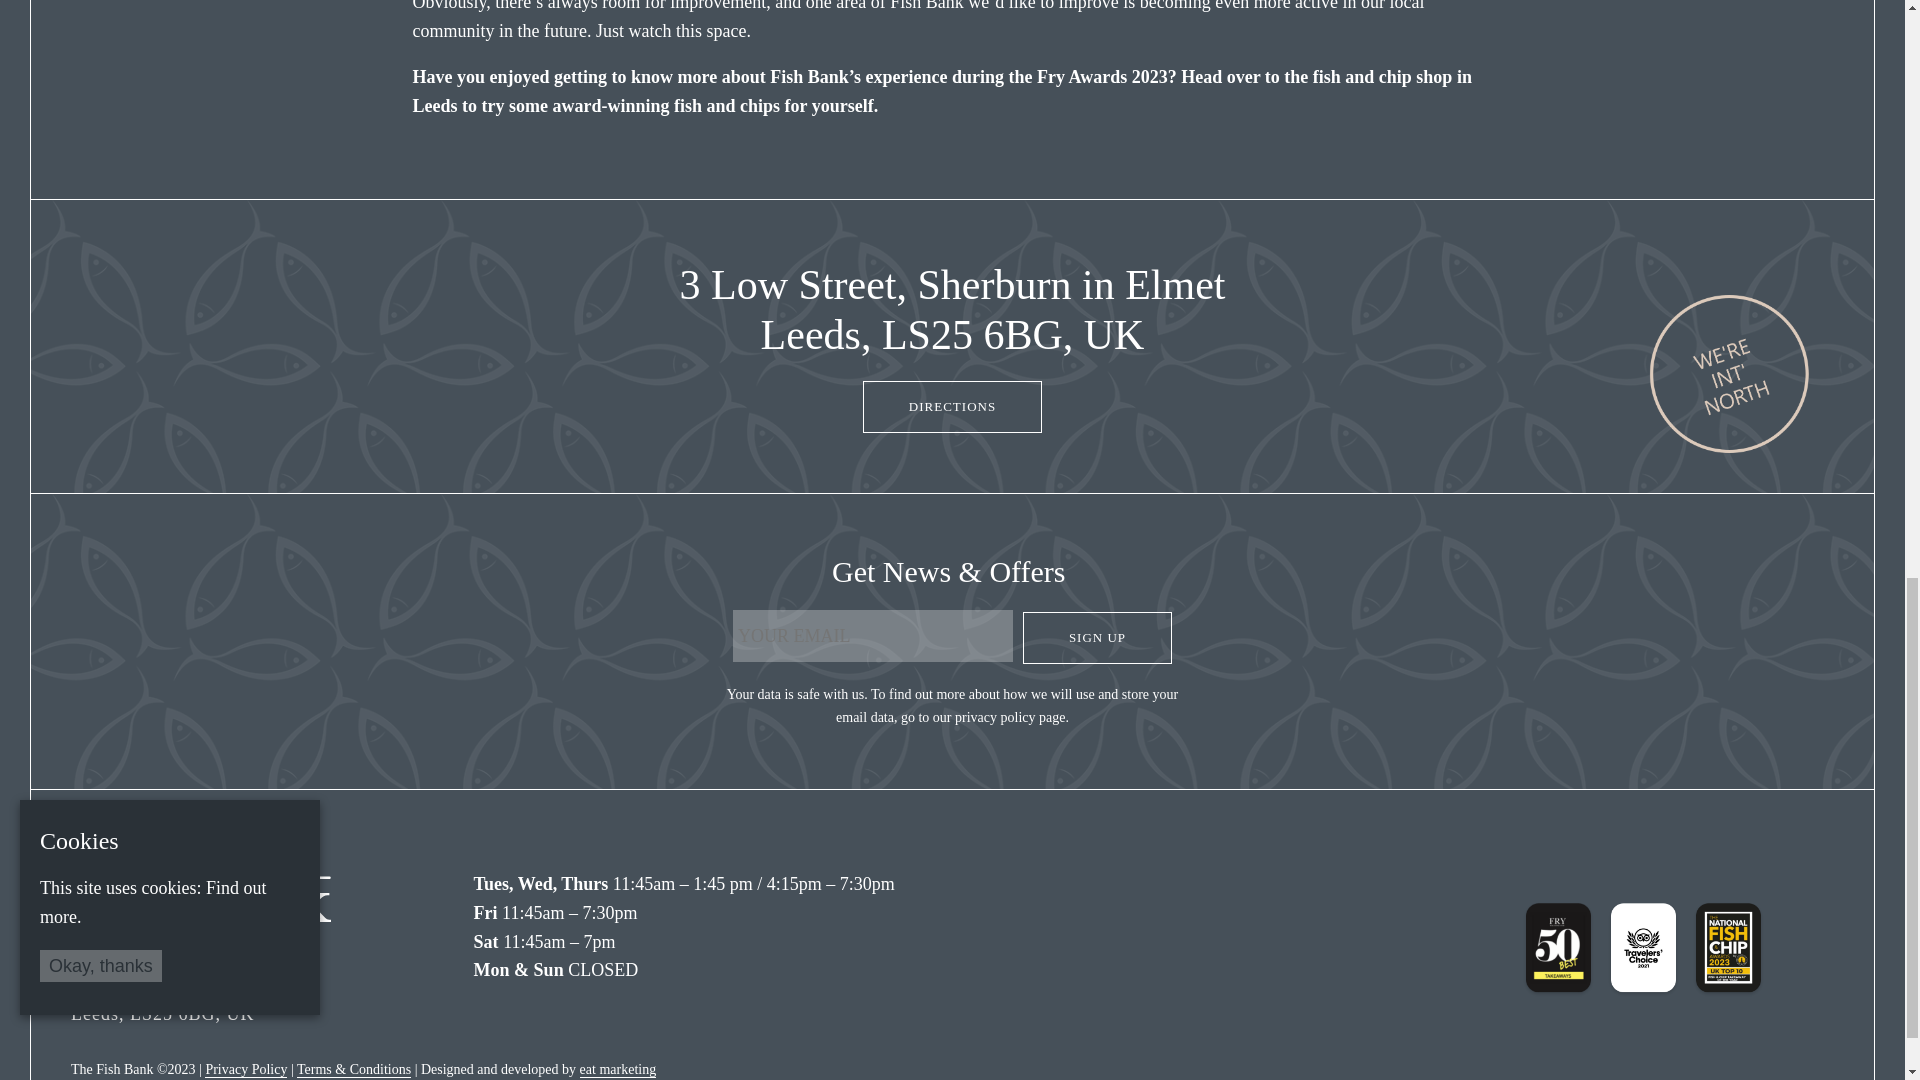 The width and height of the screenshot is (1920, 1080). Describe the element at coordinates (618, 1069) in the screenshot. I see `eat marketing` at that location.